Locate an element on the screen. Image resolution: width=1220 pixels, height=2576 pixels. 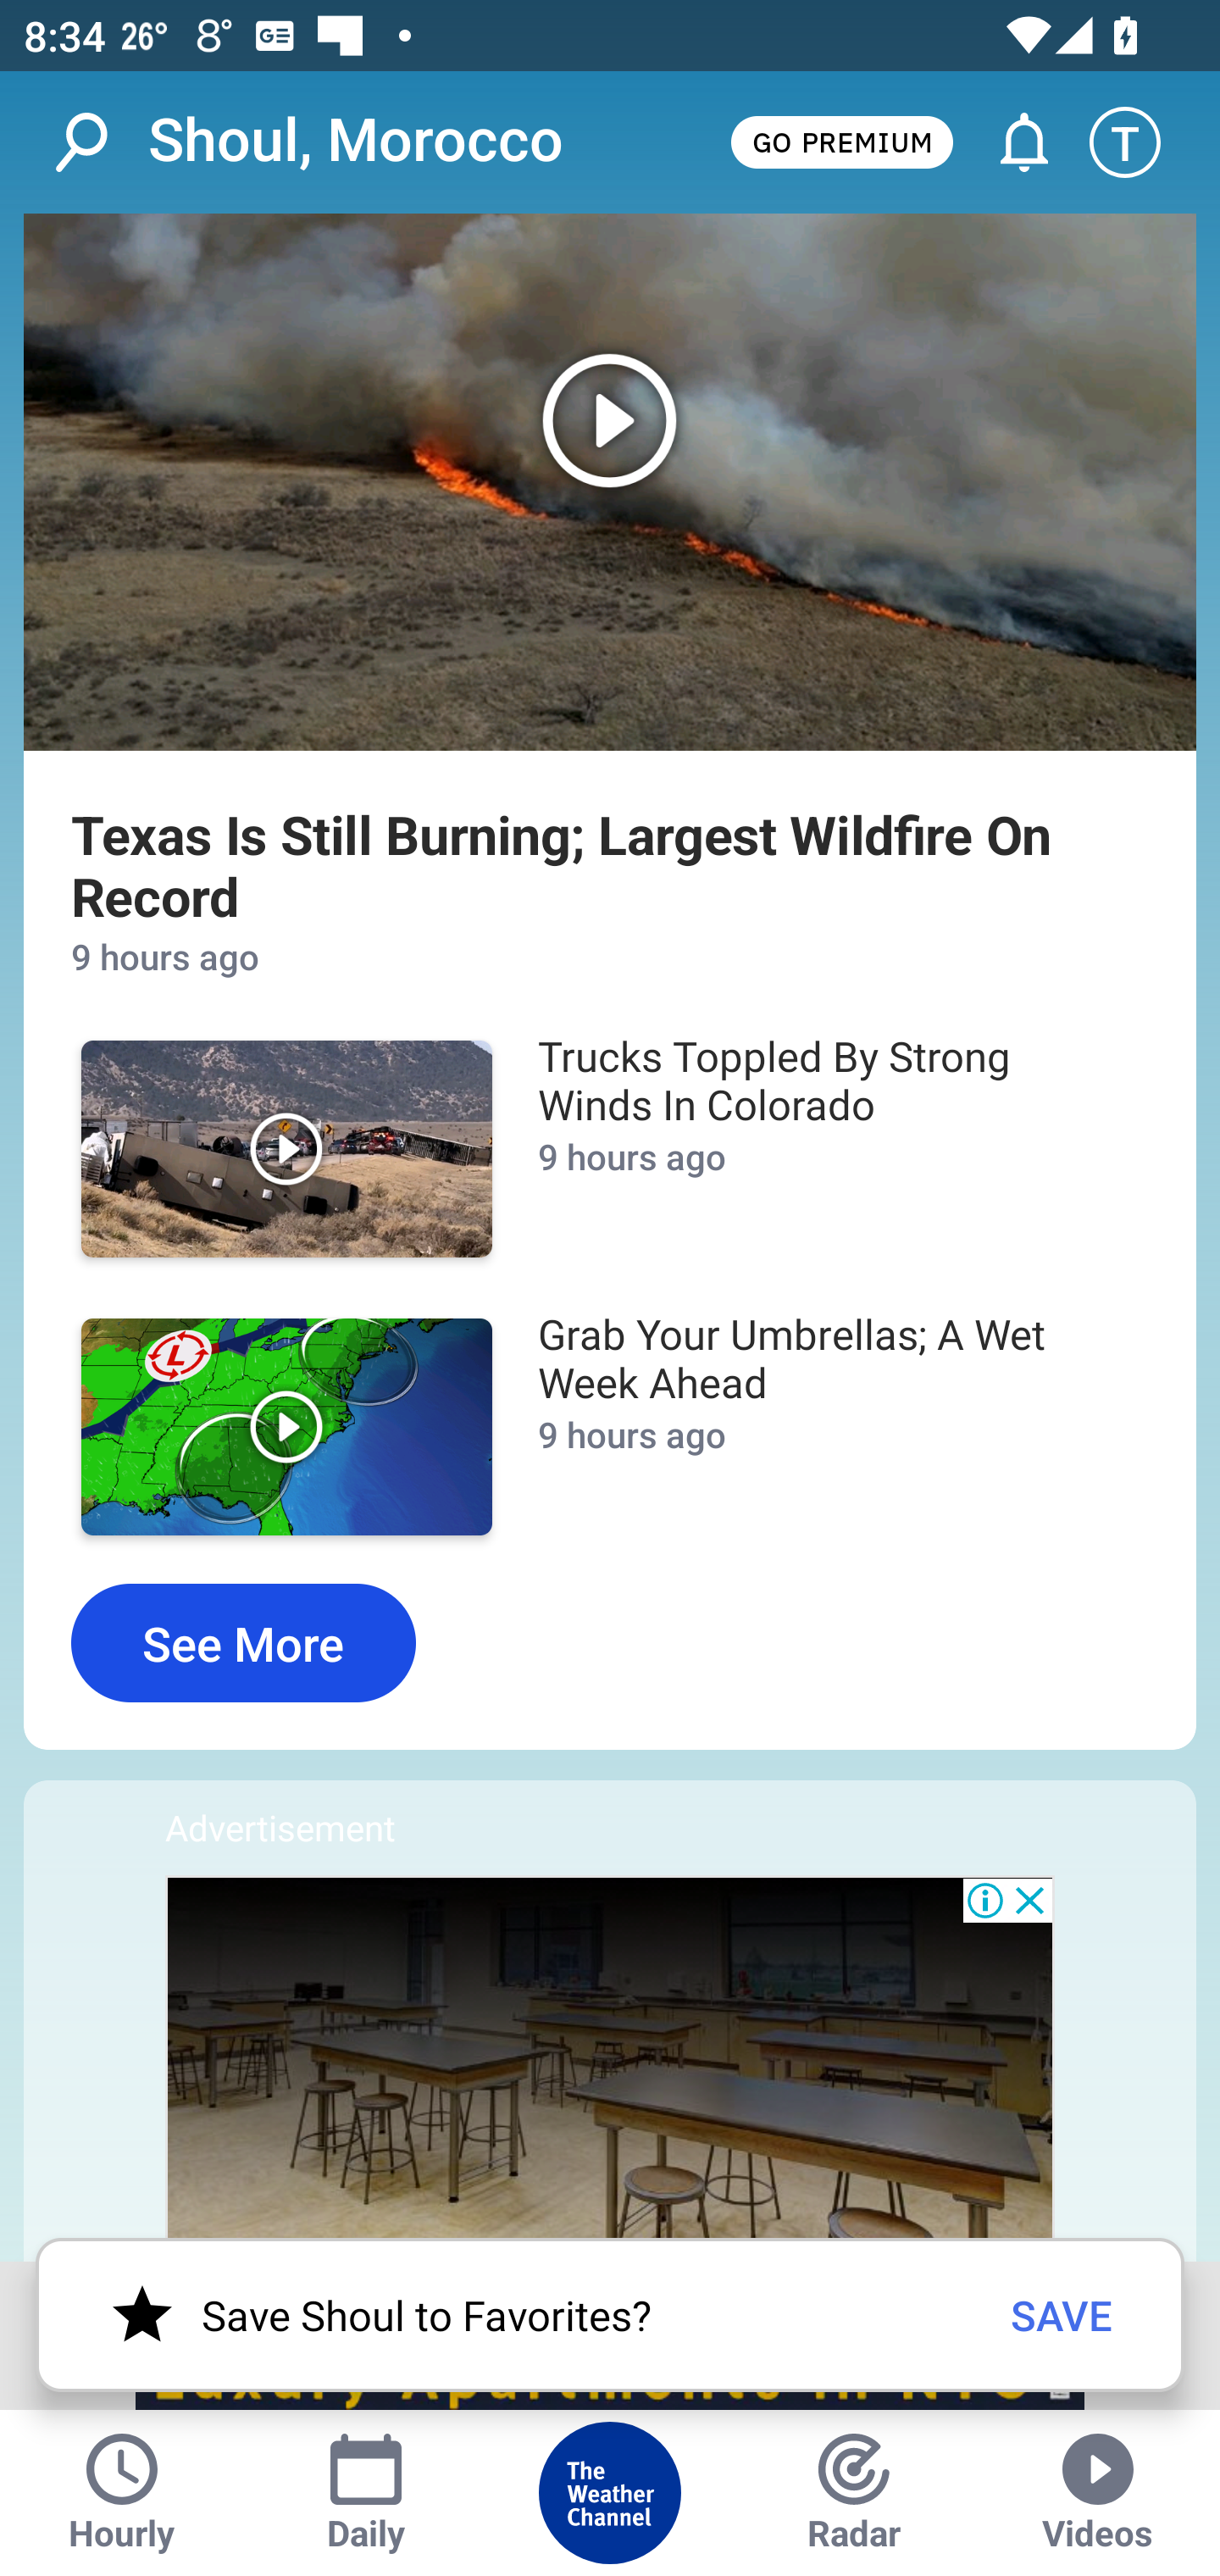
Search is located at coordinates (98, 142).